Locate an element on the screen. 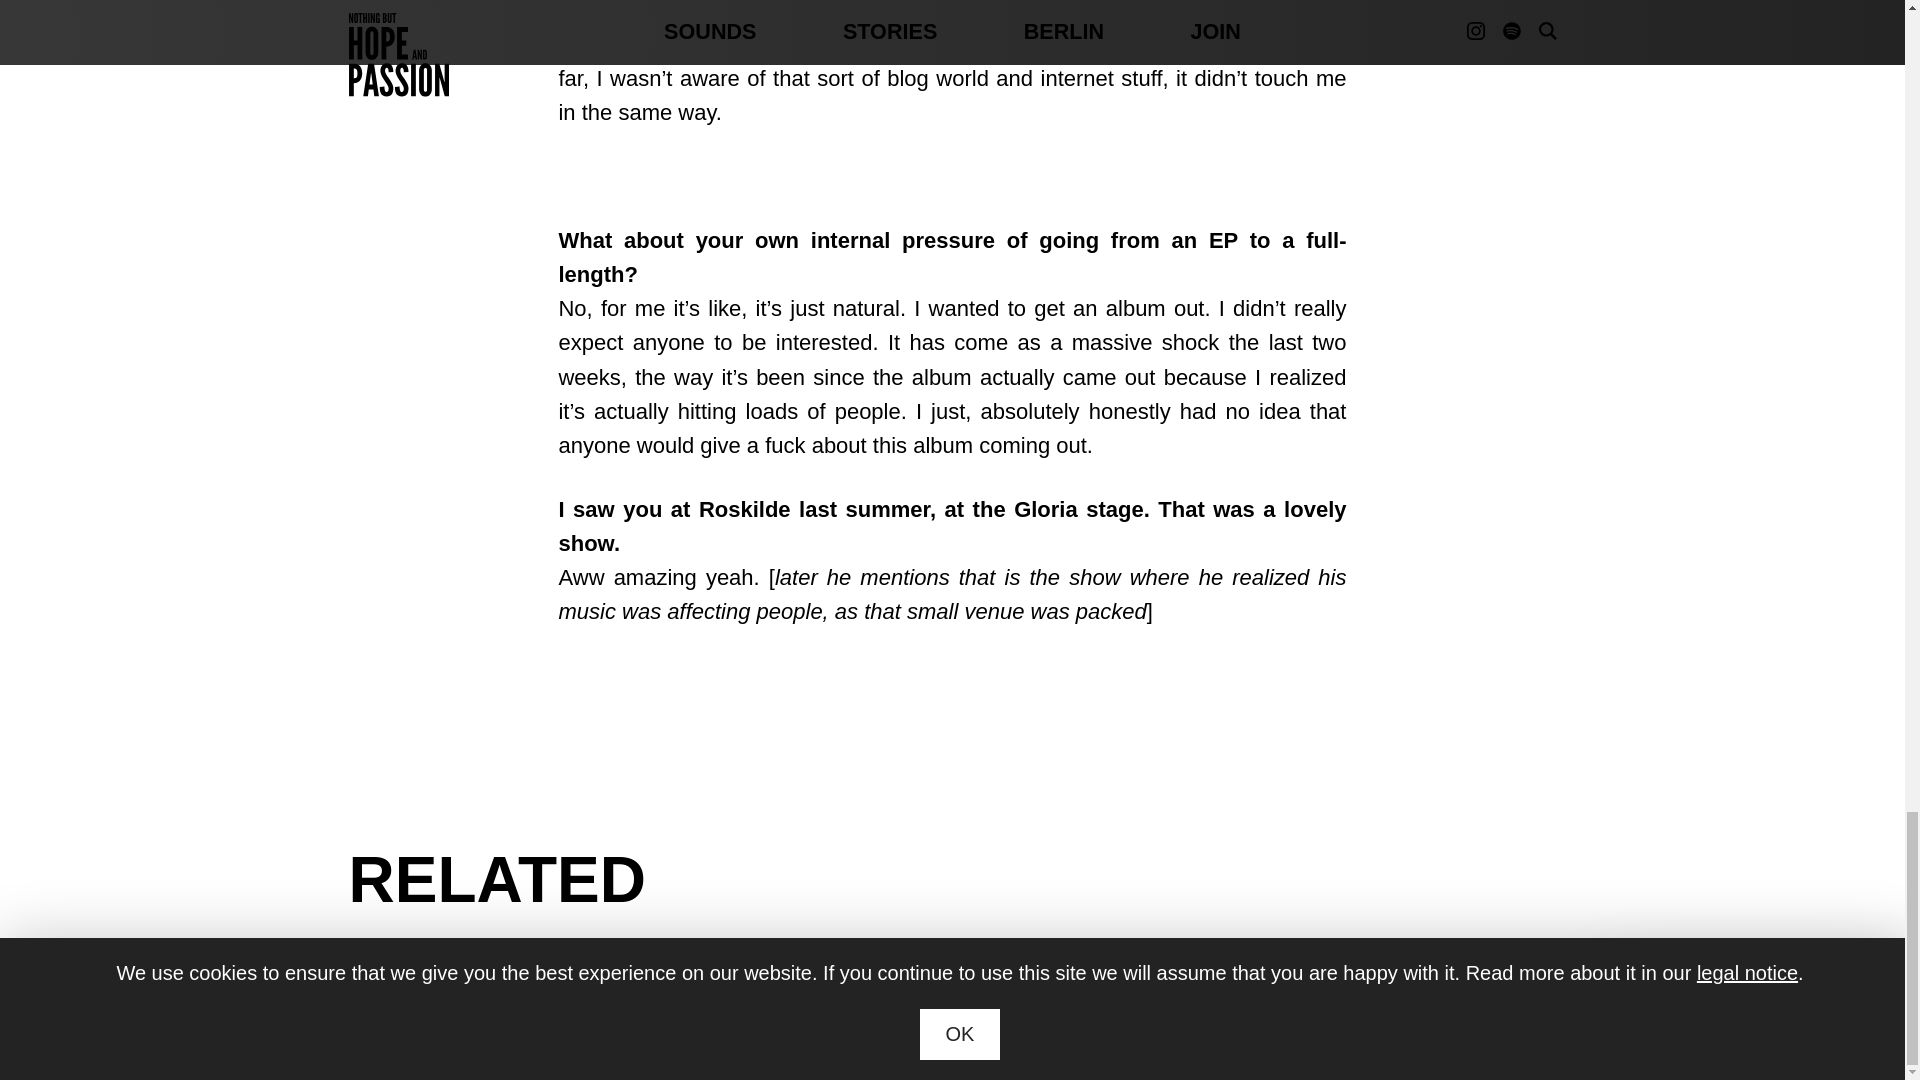 The width and height of the screenshot is (1920, 1080). About is located at coordinates (973, 1039).